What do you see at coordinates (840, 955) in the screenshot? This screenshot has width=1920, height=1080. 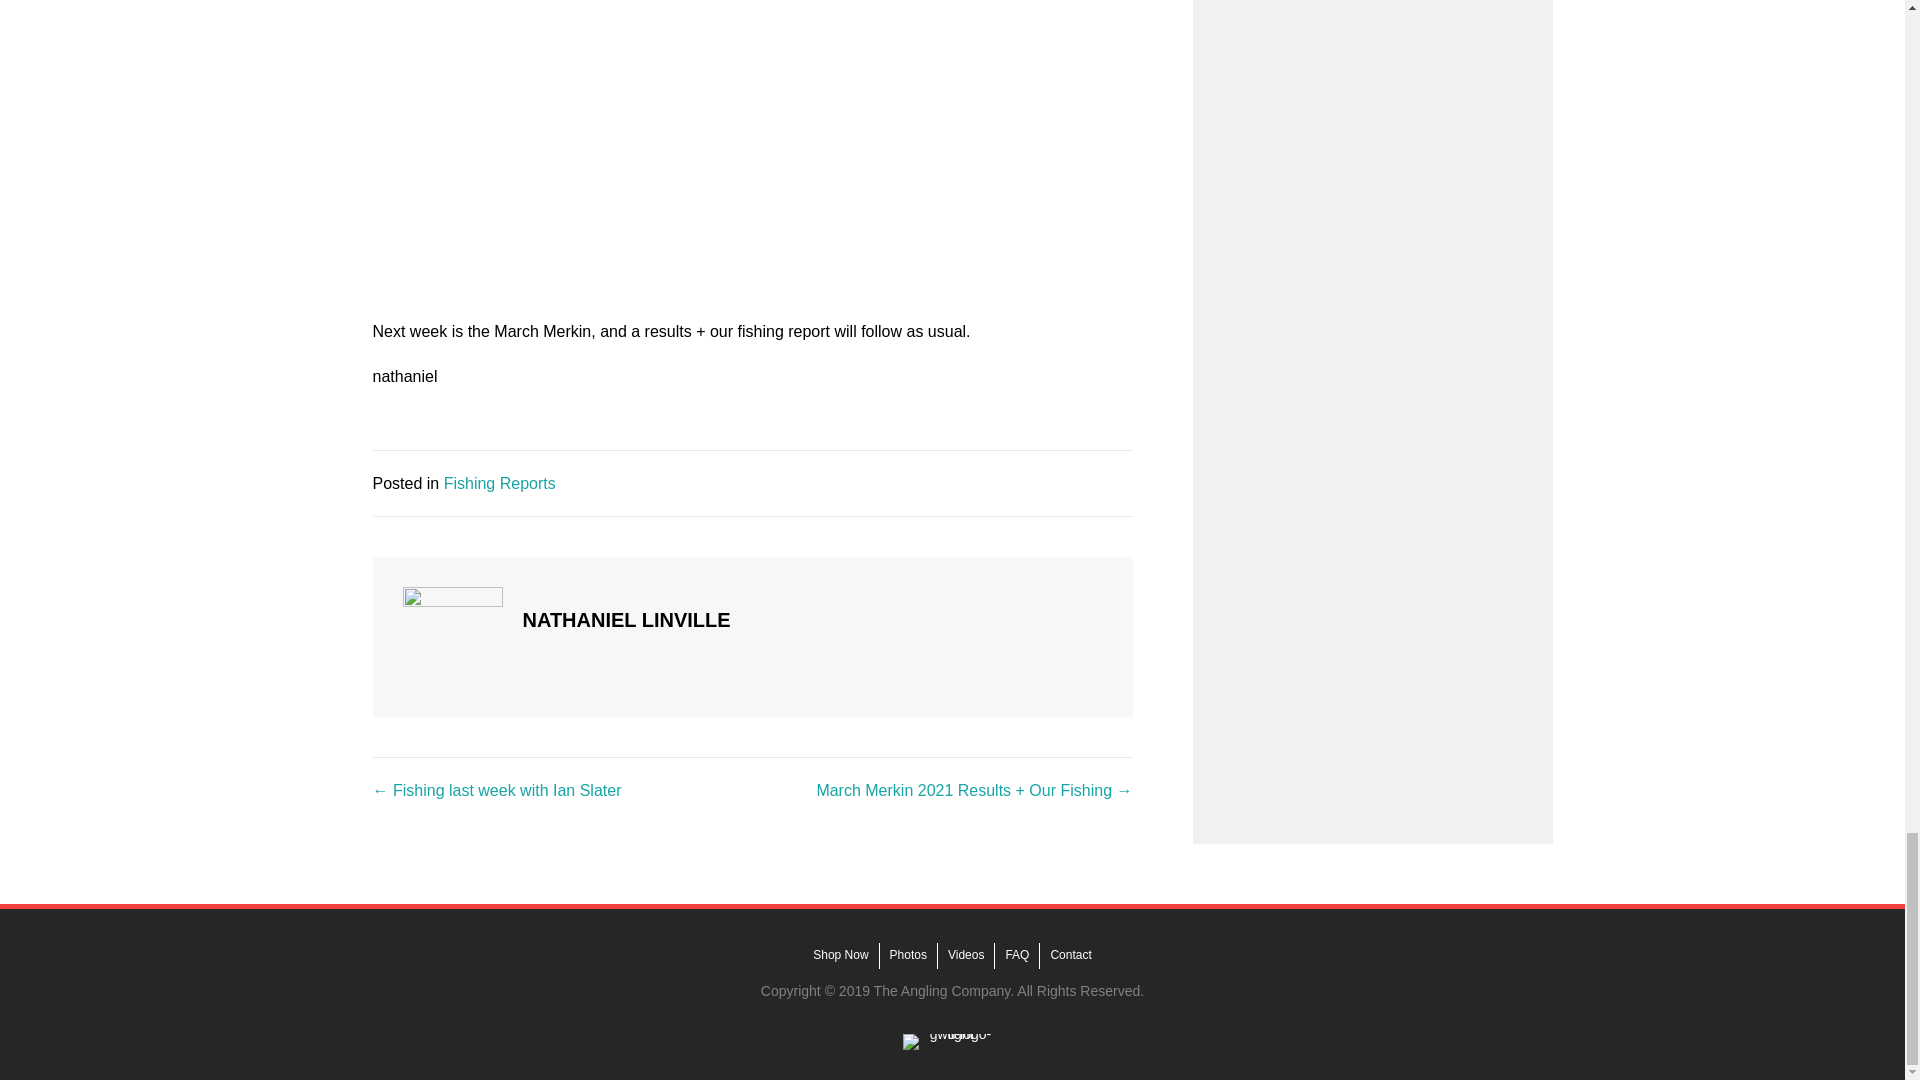 I see `Shop Now` at bounding box center [840, 955].